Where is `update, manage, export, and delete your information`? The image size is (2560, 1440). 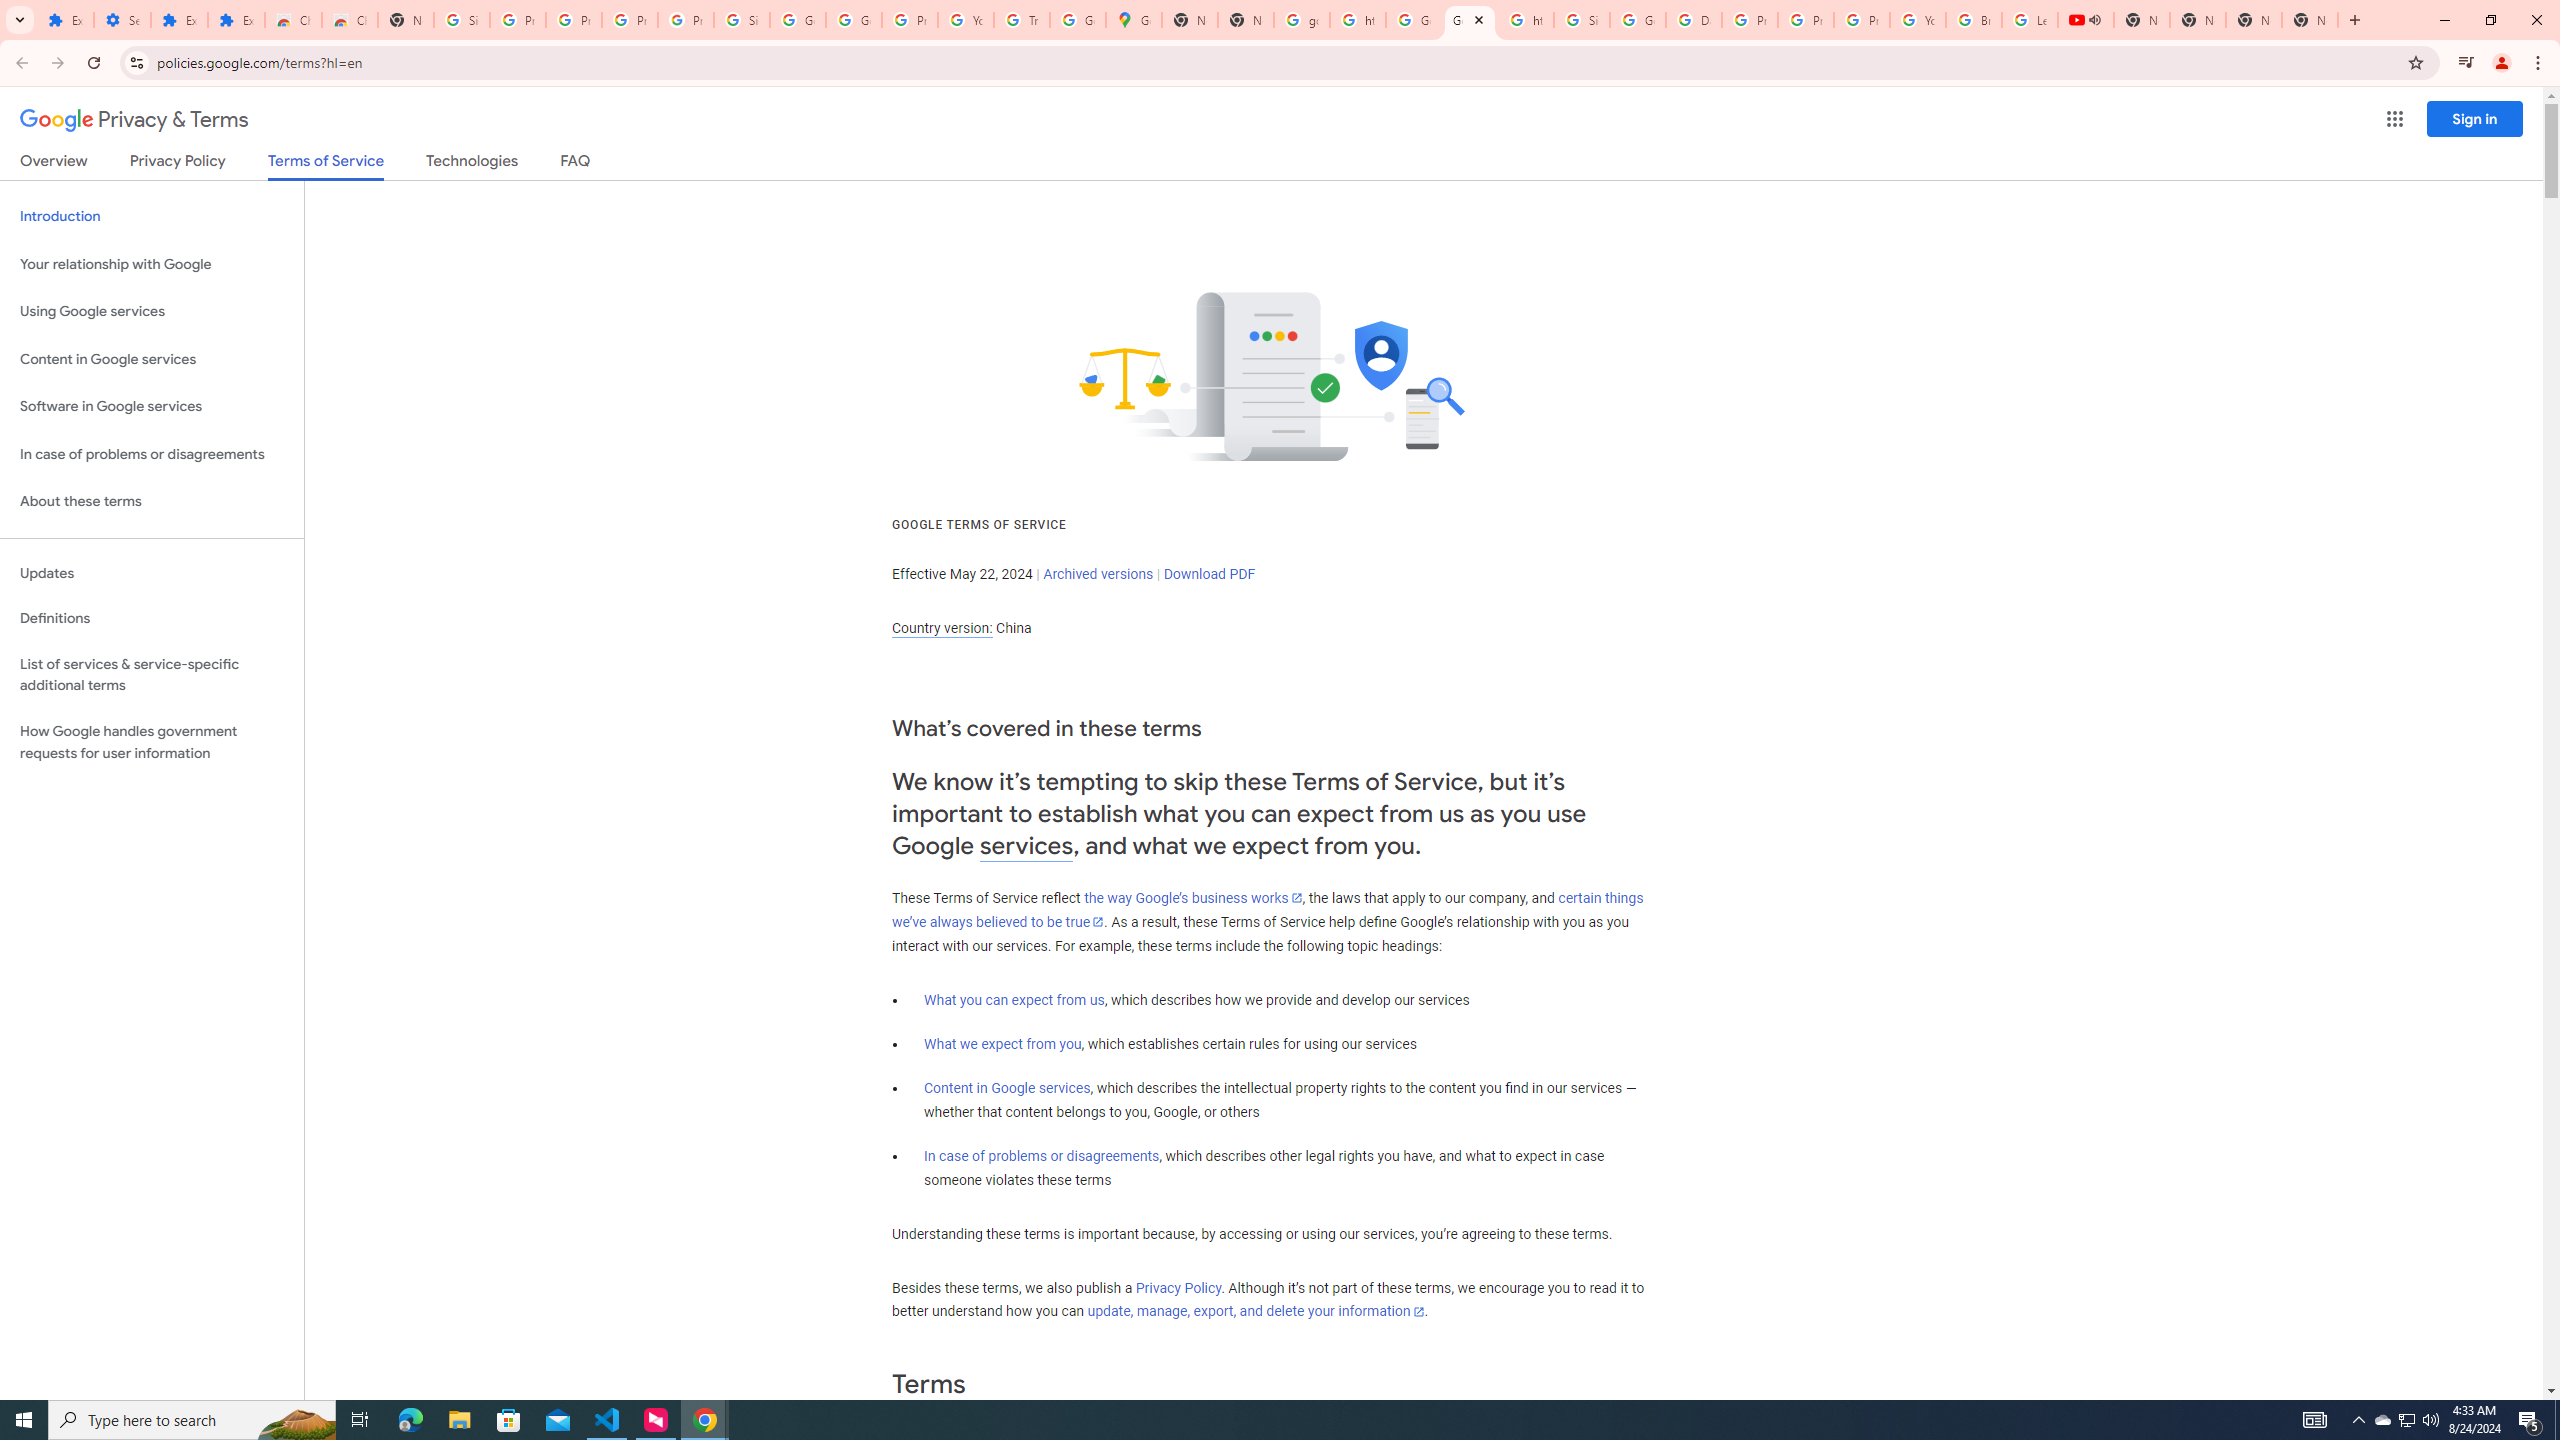
update, manage, export, and delete your information is located at coordinates (1256, 1312).